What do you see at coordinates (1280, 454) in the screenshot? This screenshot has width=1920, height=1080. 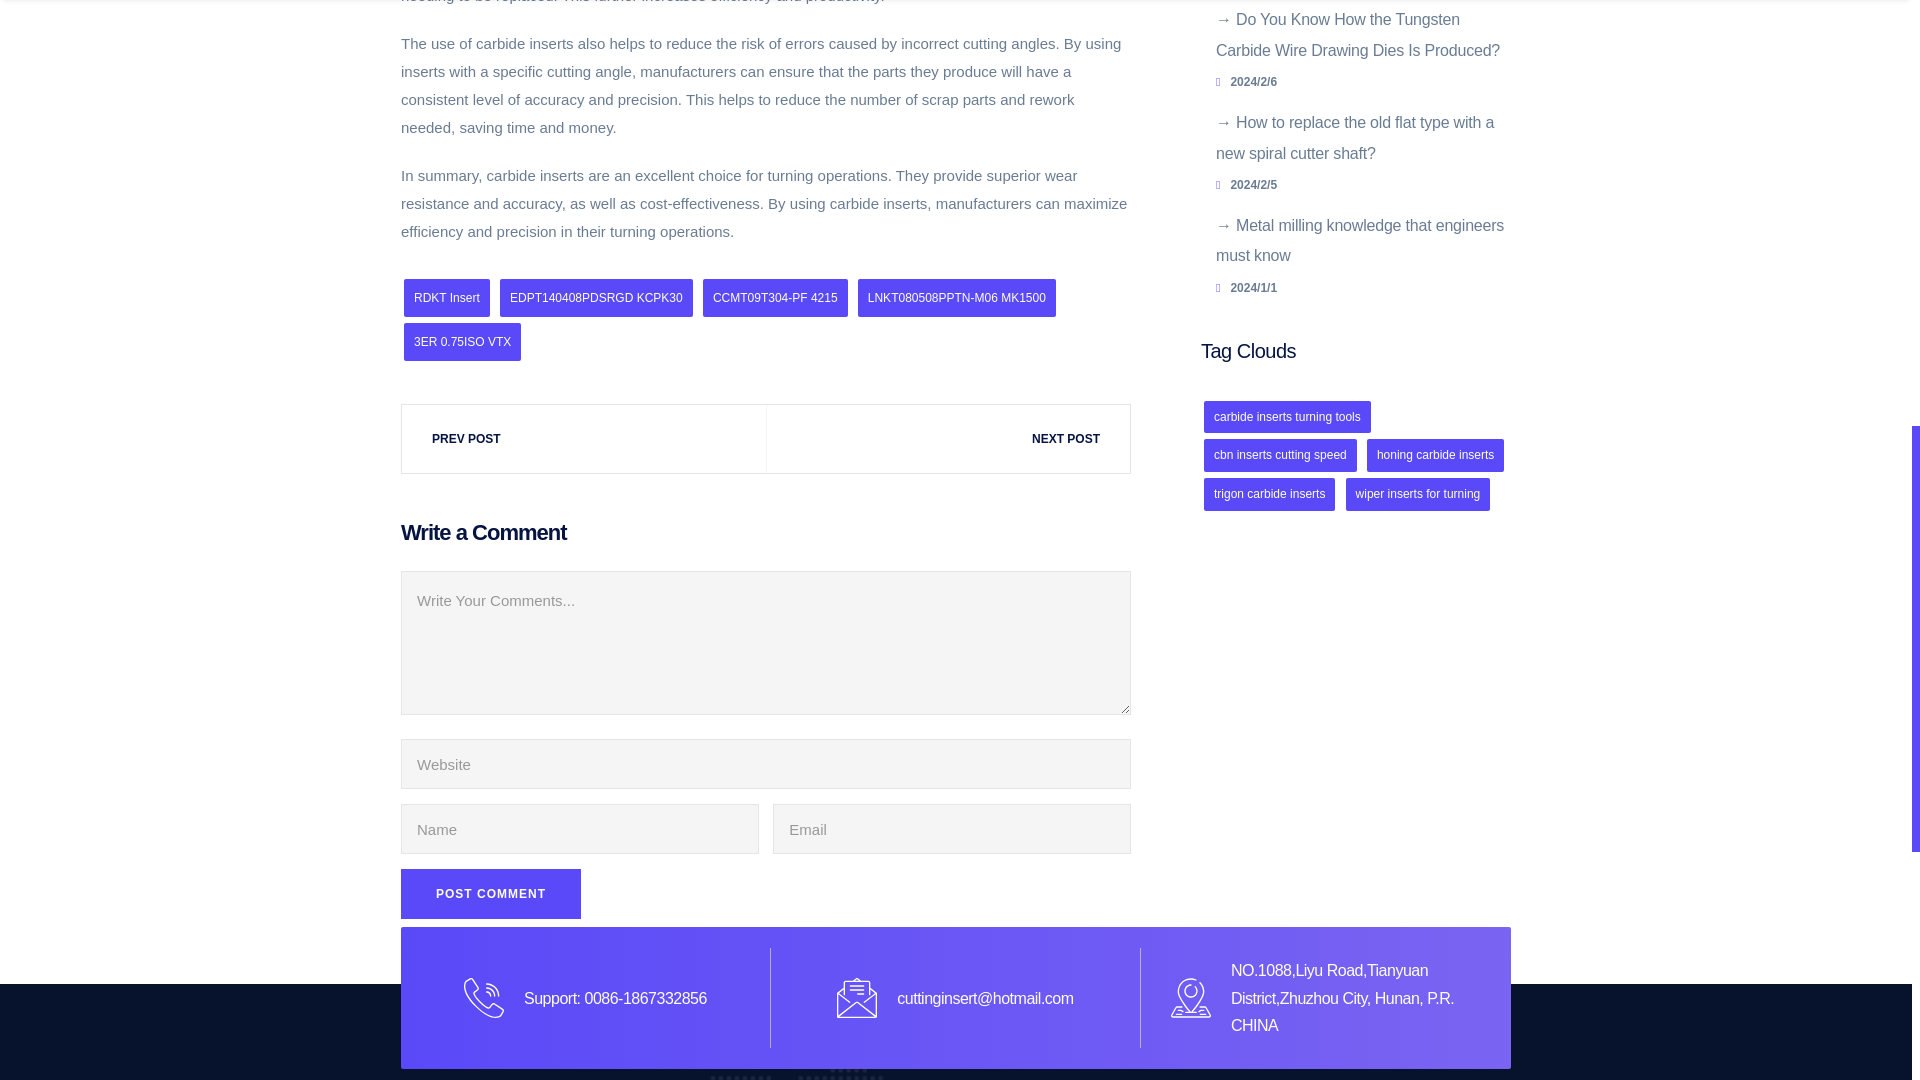 I see `cbn inserts cutting speed` at bounding box center [1280, 454].